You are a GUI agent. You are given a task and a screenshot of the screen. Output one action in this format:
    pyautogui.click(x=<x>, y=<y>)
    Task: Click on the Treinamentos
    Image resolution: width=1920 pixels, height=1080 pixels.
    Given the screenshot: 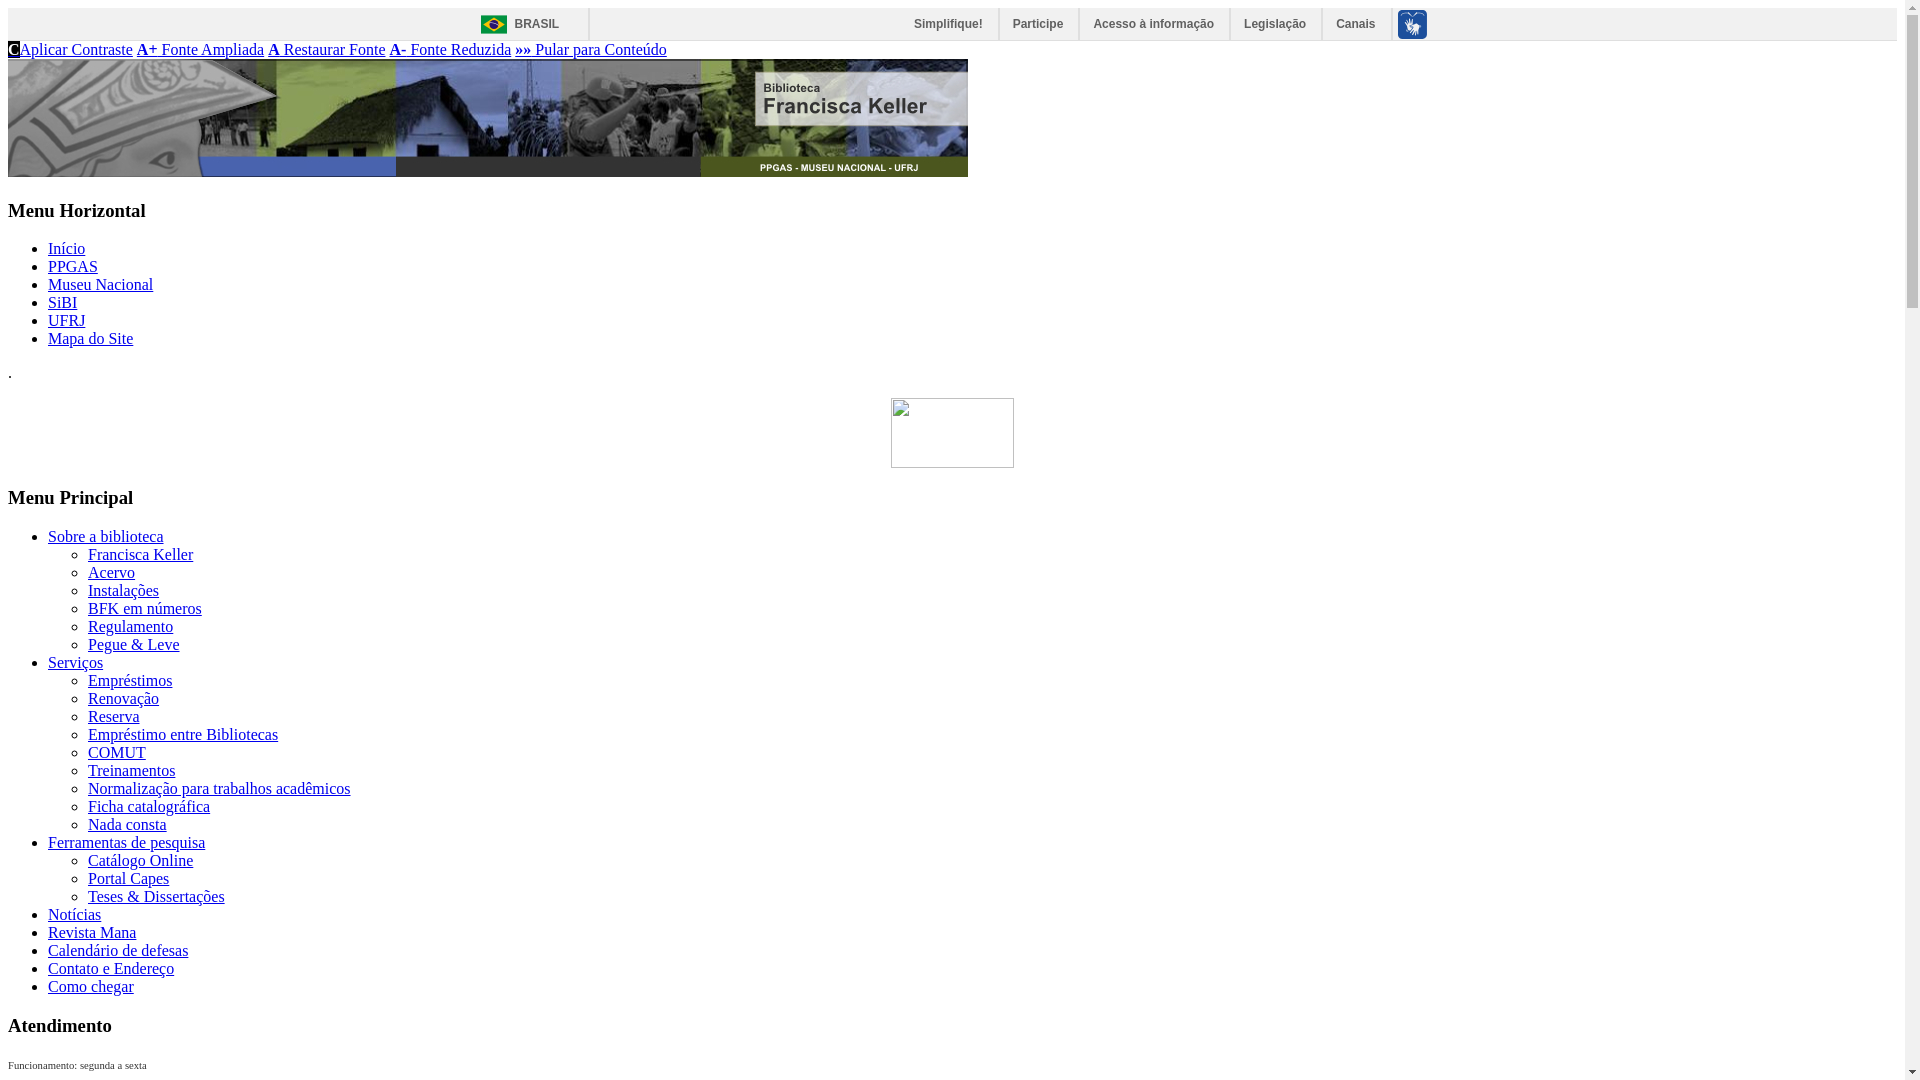 What is the action you would take?
    pyautogui.click(x=132, y=770)
    